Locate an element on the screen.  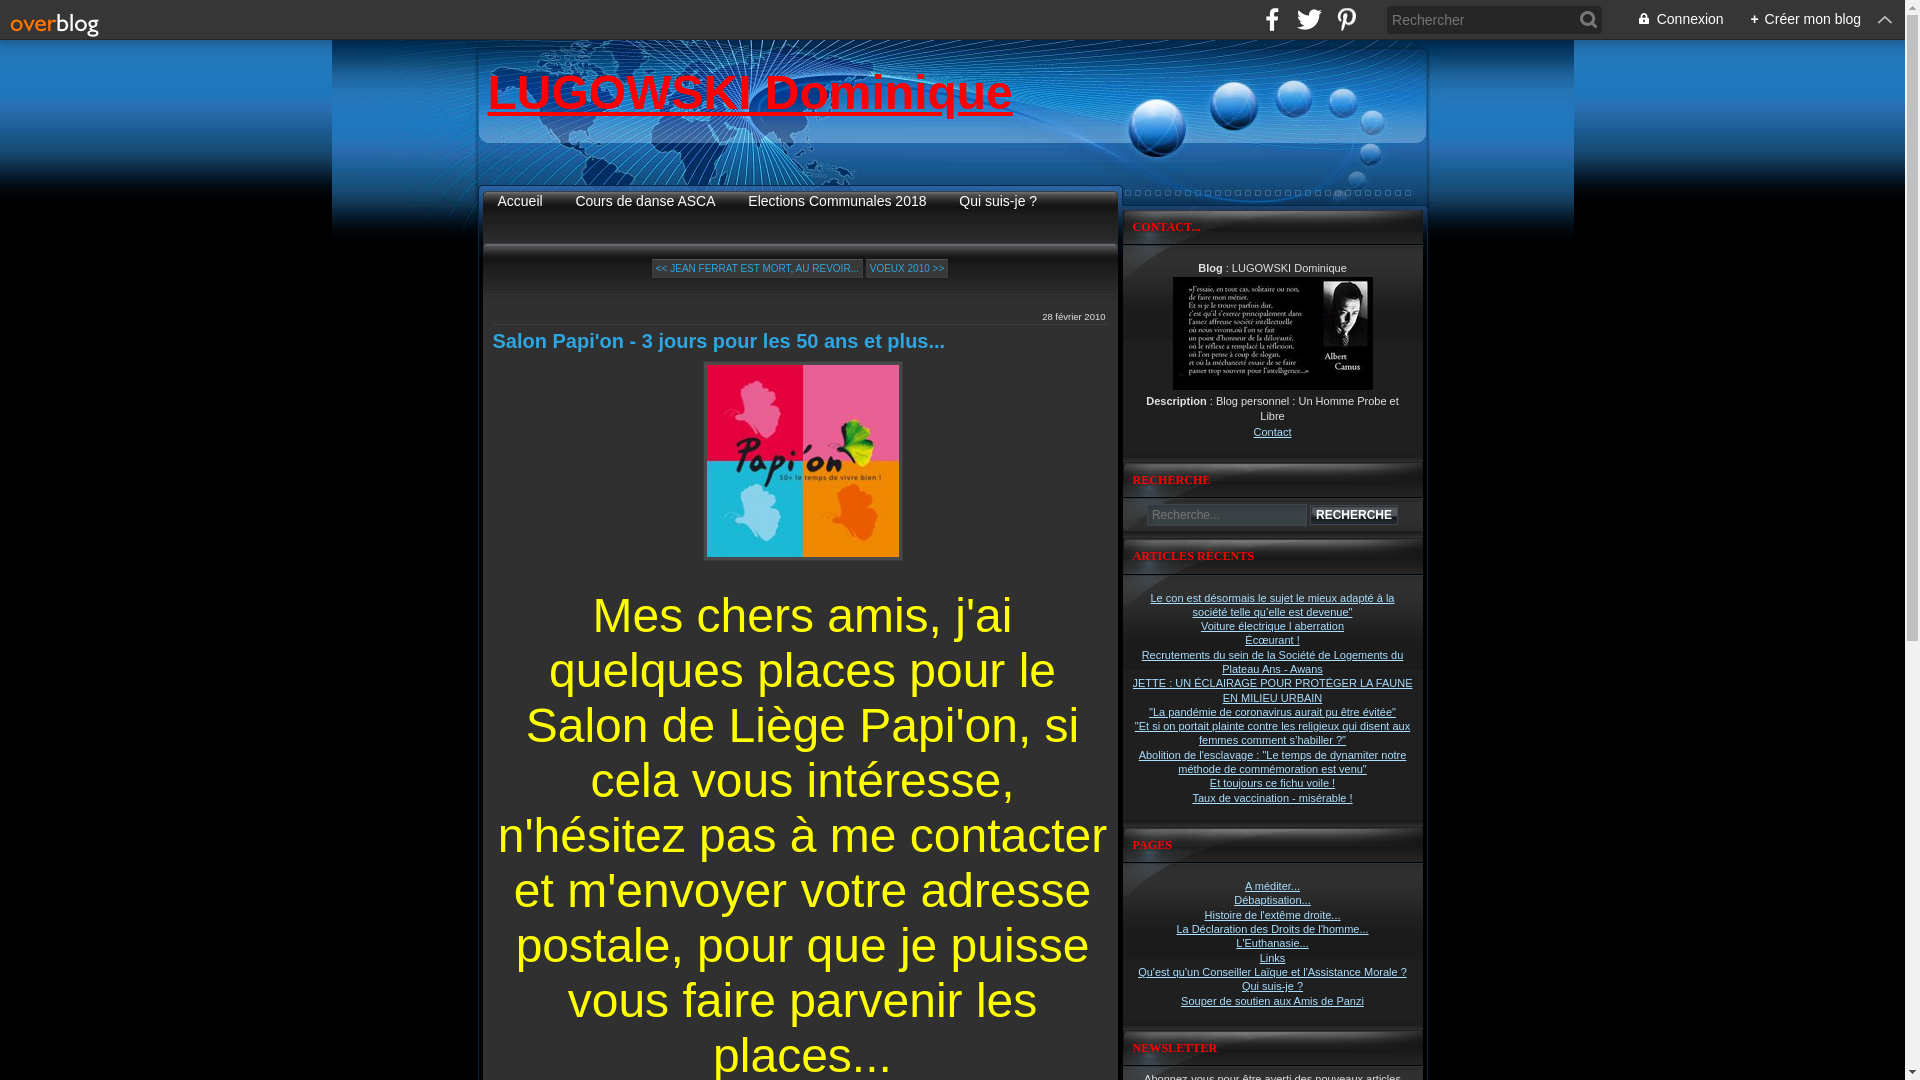
VOEUX 2010 >> is located at coordinates (908, 268).